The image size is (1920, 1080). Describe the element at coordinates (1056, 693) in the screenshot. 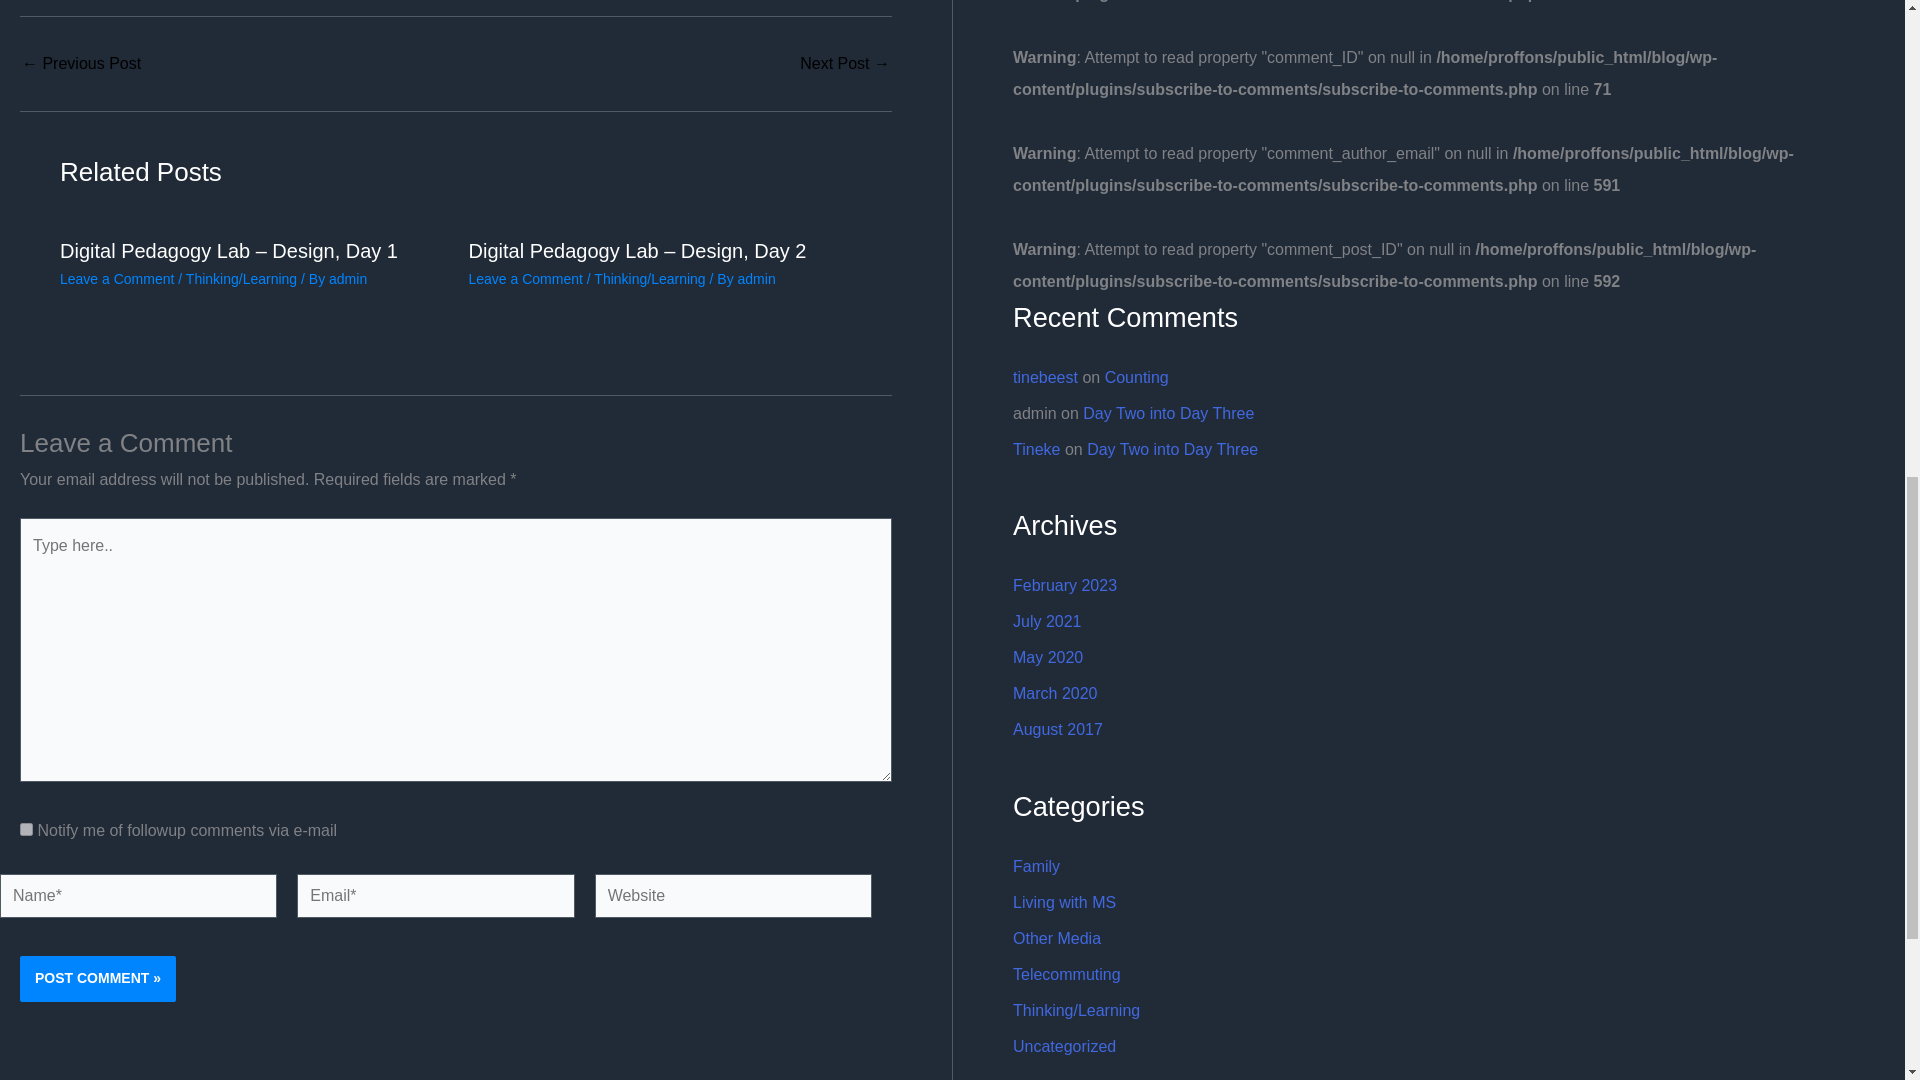

I see `March 2020` at that location.